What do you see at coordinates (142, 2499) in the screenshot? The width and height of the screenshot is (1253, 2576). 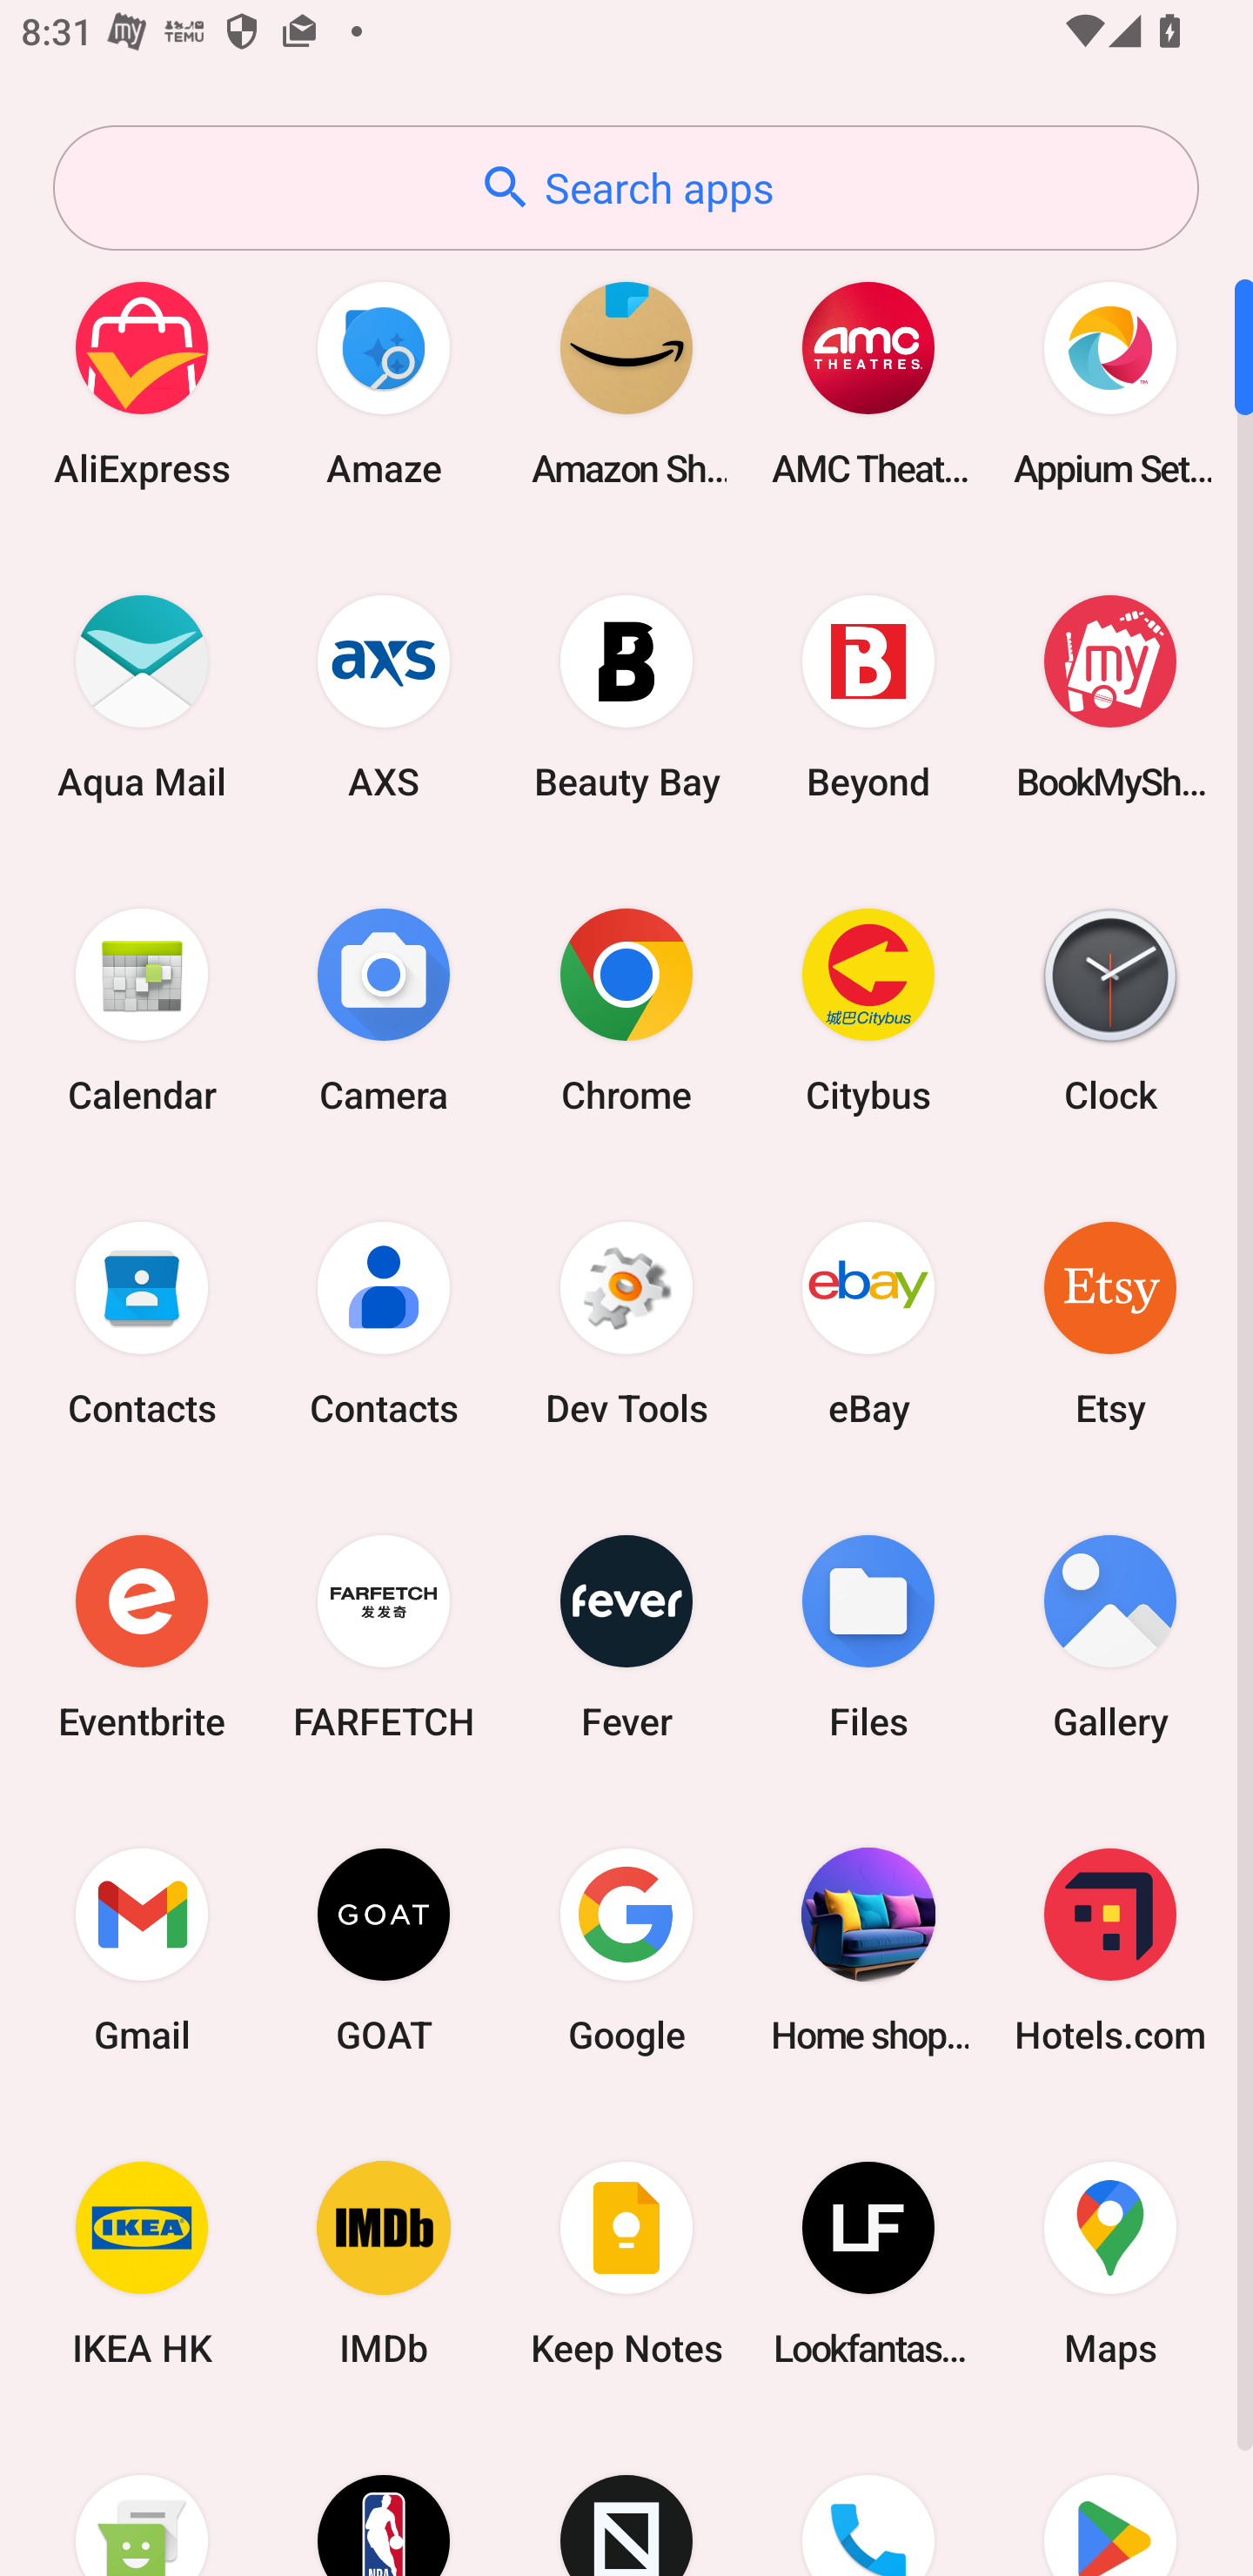 I see `Messaging` at bounding box center [142, 2499].